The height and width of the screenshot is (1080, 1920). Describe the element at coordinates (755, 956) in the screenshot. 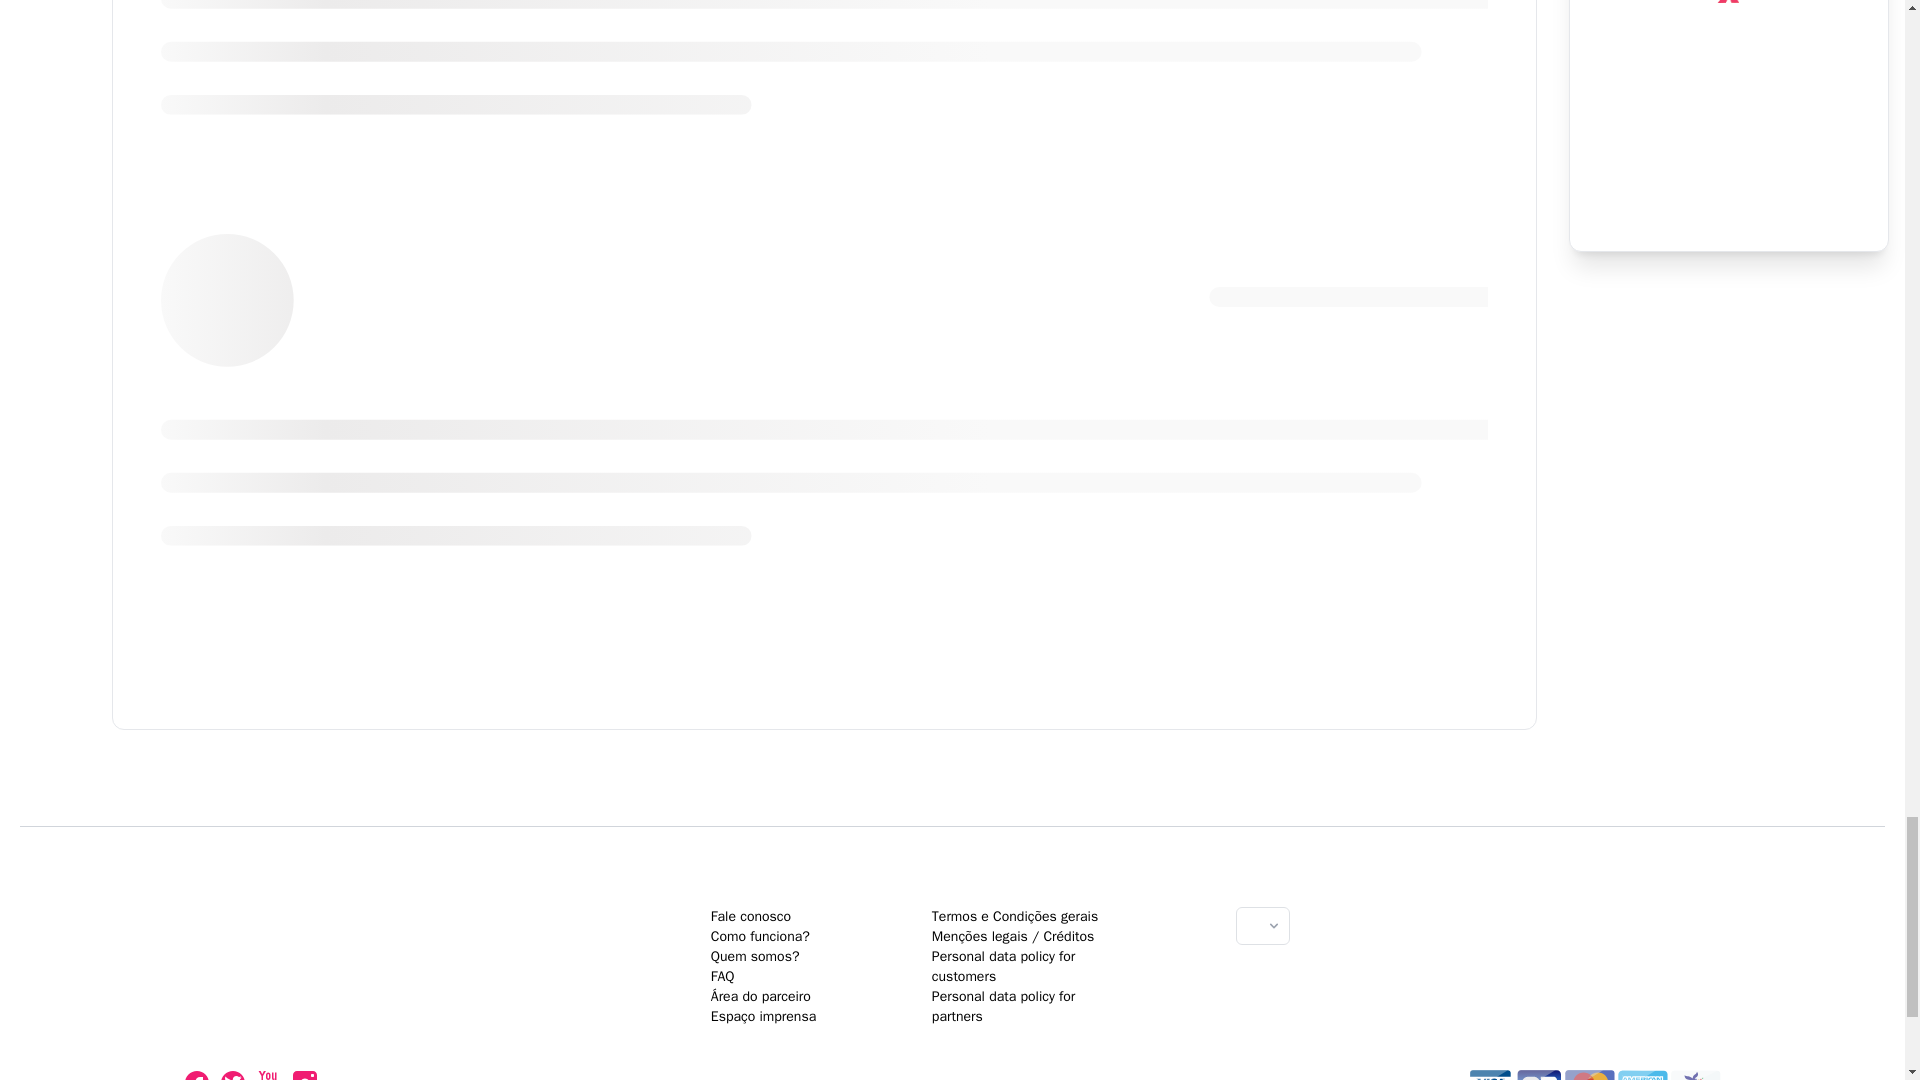

I see `Quem somos?` at that location.